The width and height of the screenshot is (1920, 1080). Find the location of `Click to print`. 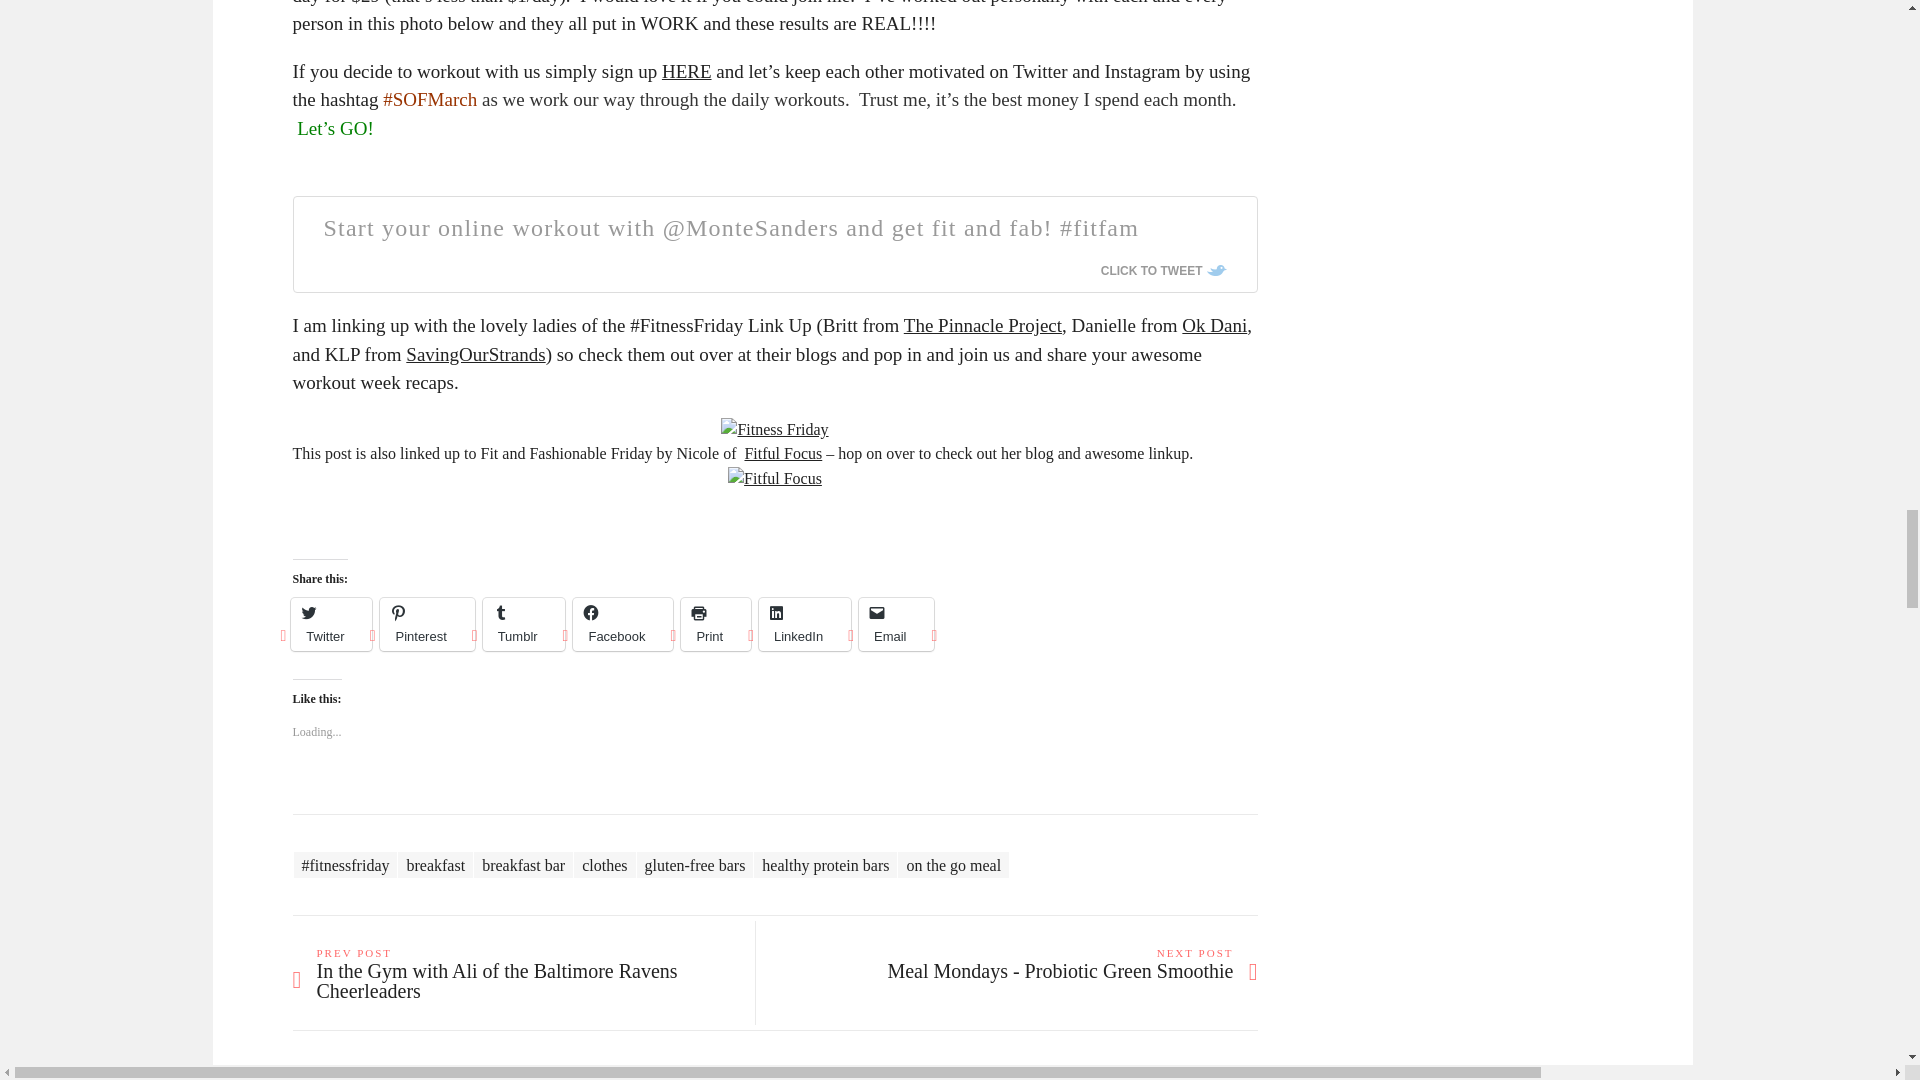

Click to print is located at coordinates (716, 624).